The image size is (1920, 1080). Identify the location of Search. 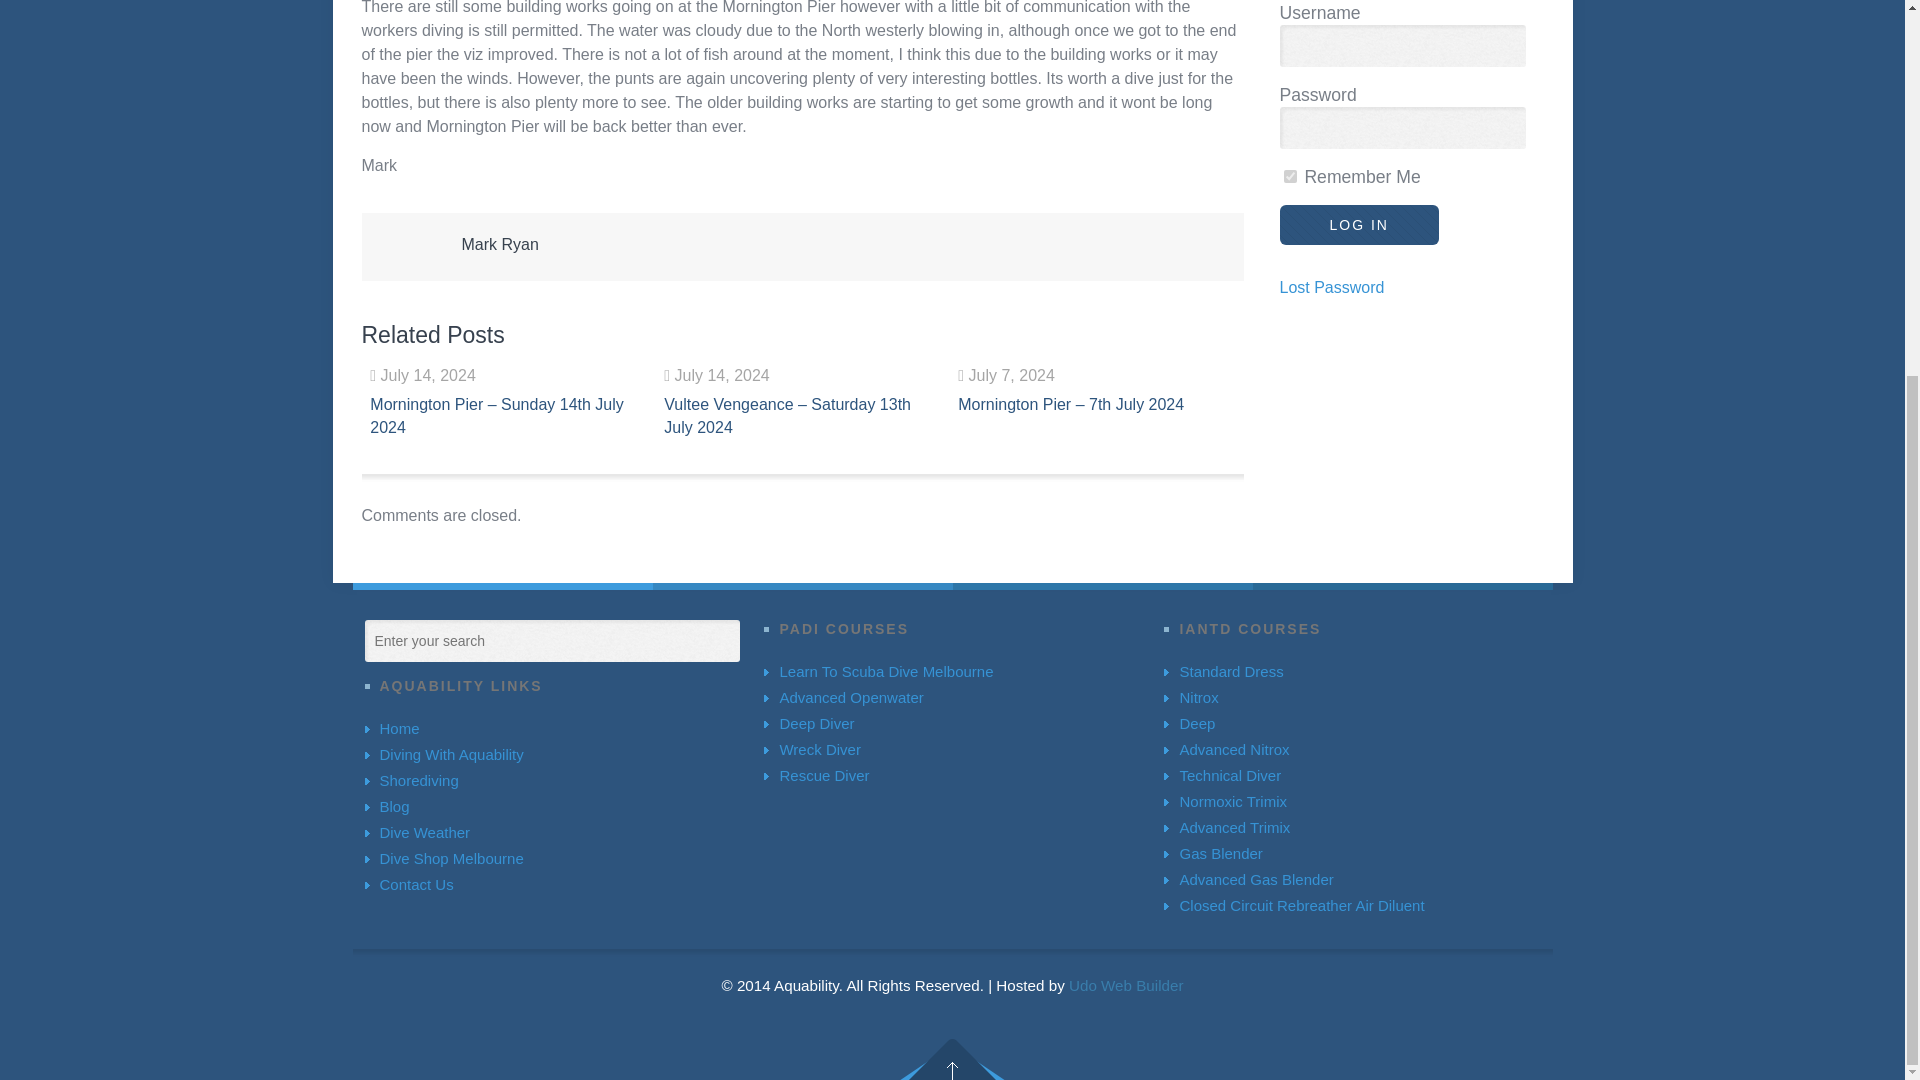
(382, 638).